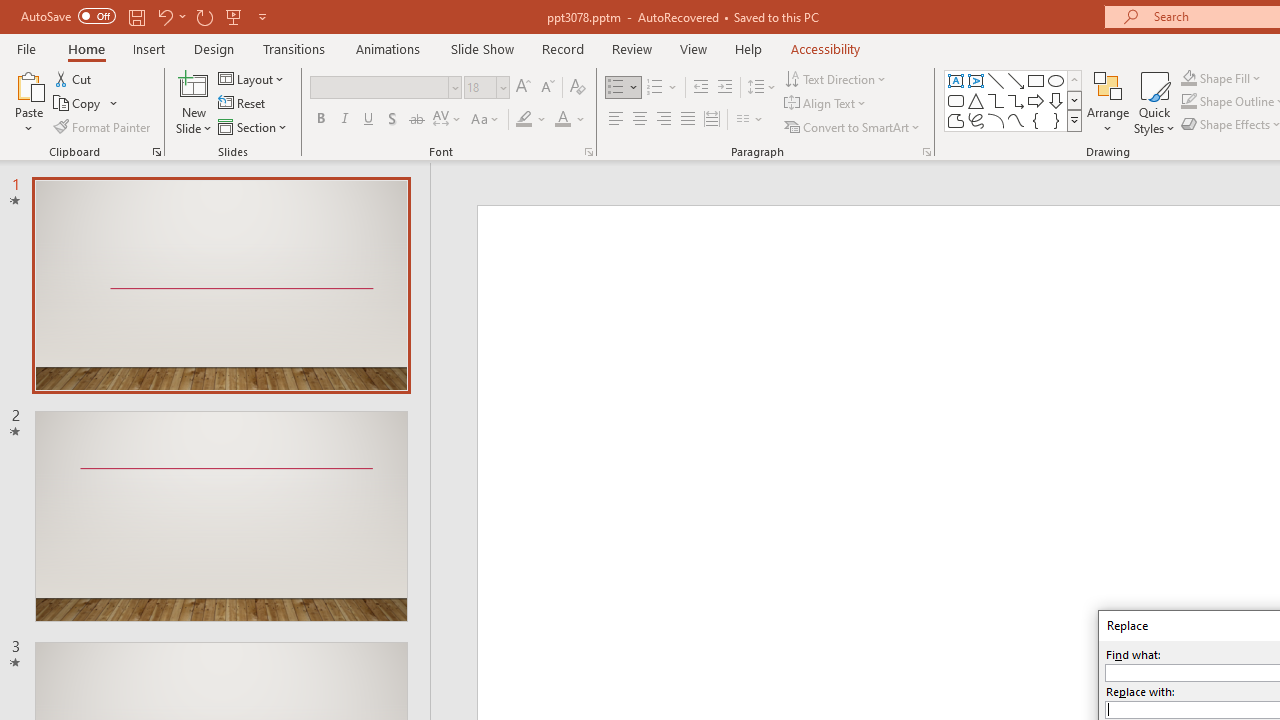  Describe the element at coordinates (1056, 100) in the screenshot. I see `Arrow: Down` at that location.